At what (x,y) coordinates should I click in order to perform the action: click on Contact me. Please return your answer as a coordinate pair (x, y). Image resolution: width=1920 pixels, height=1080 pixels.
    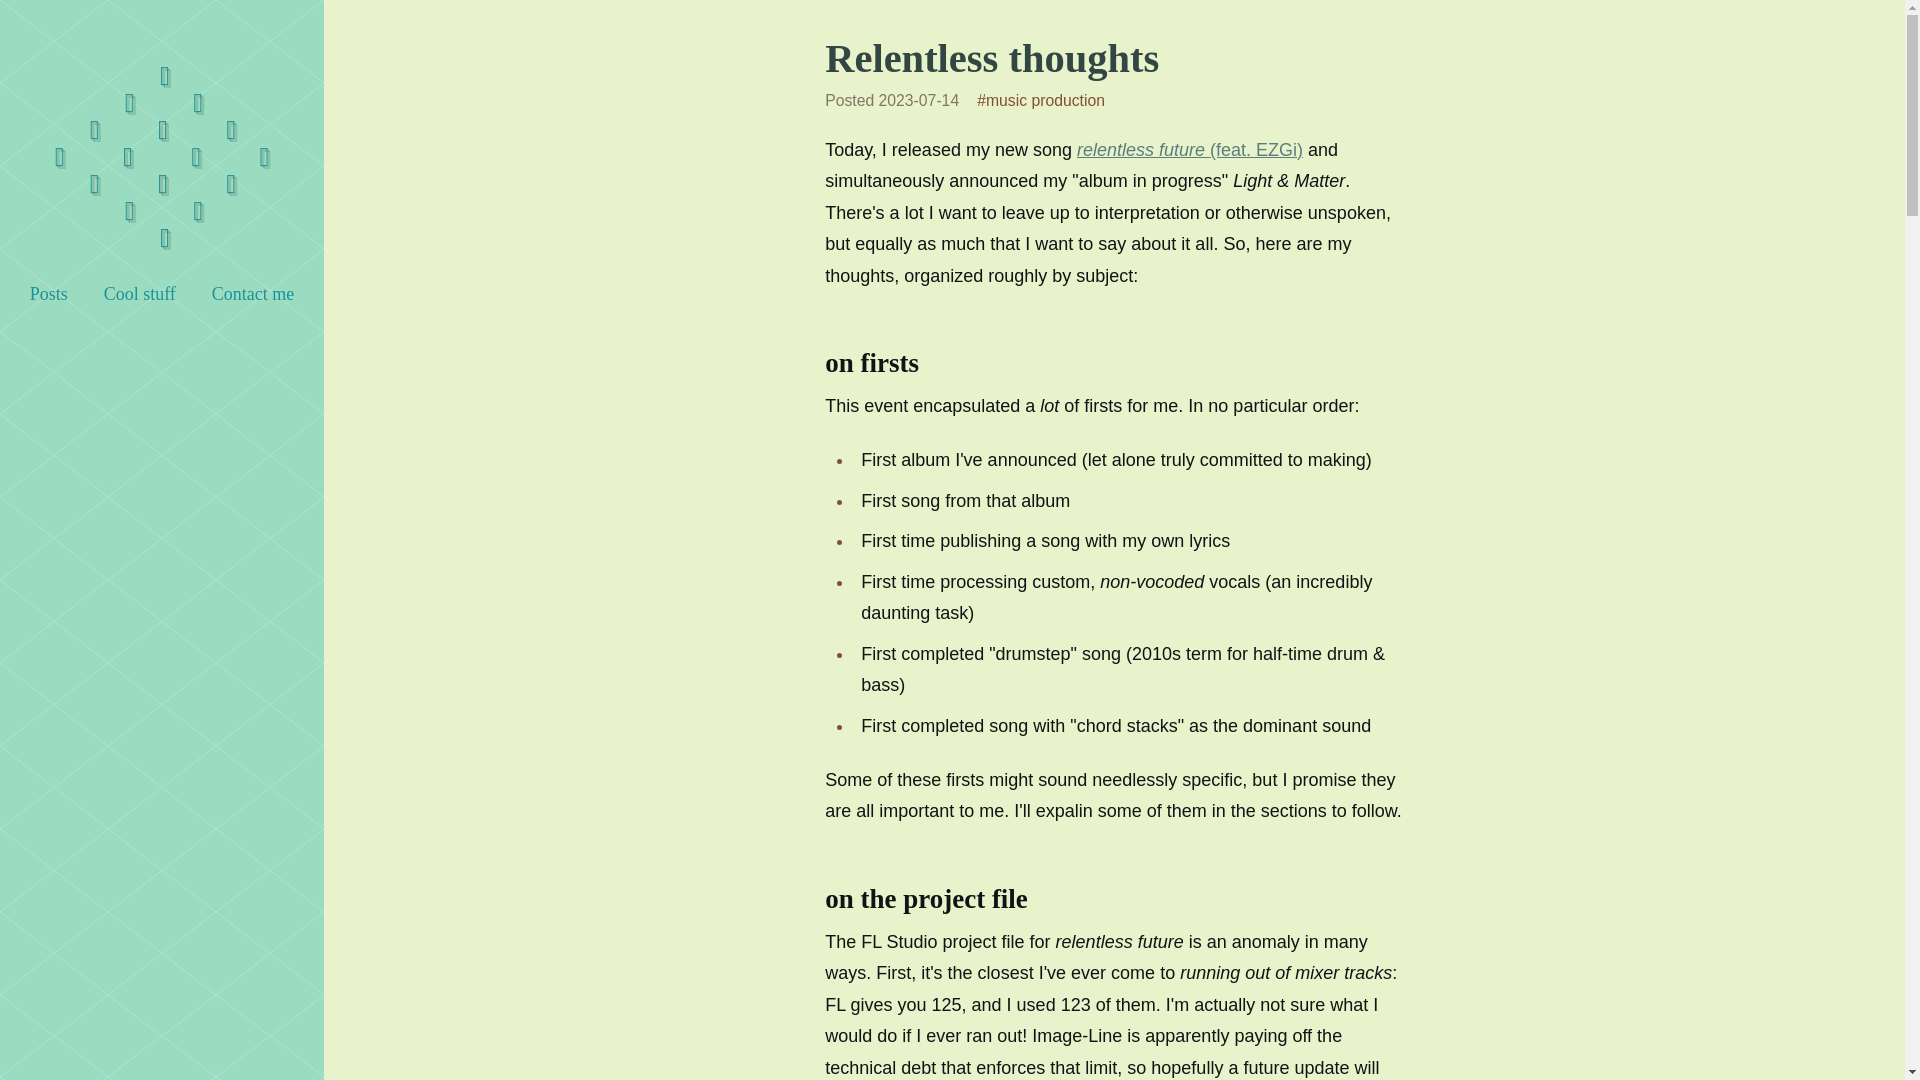
    Looking at the image, I should click on (253, 294).